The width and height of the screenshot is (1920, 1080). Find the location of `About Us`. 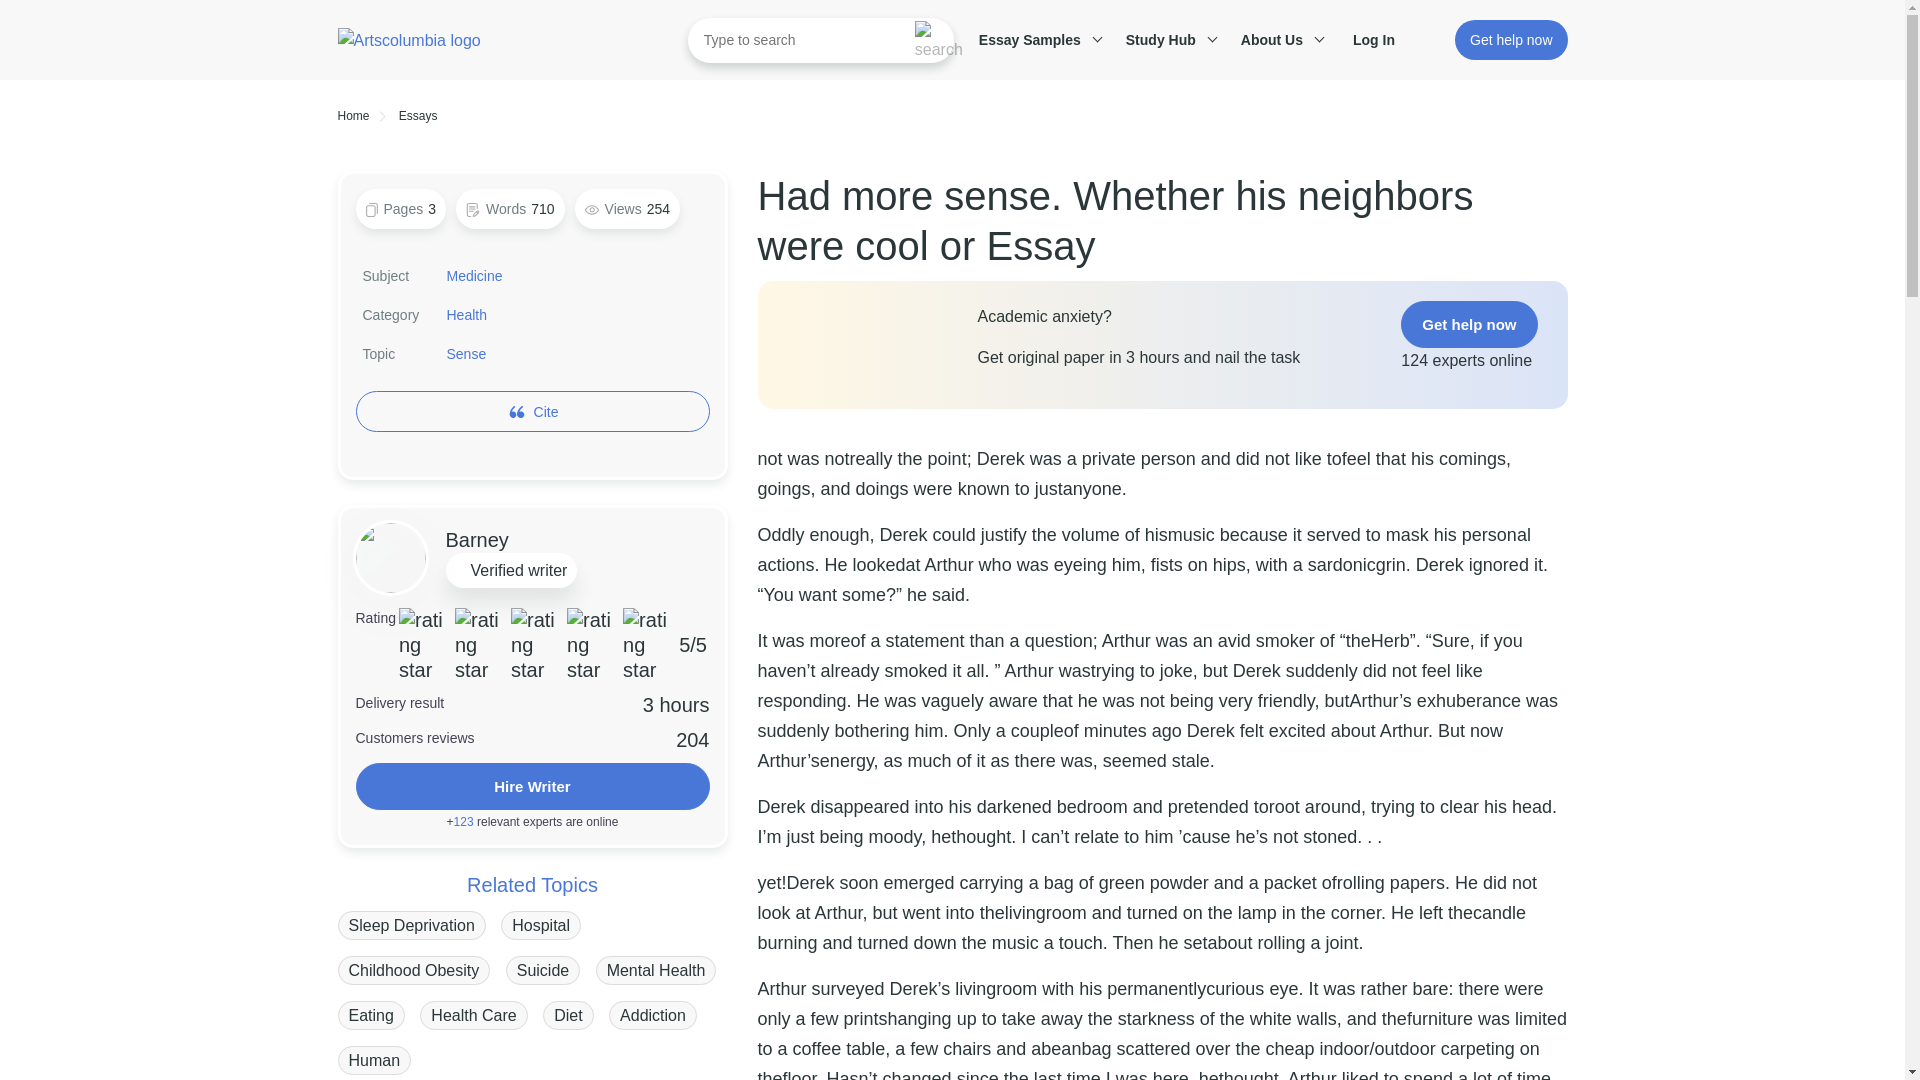

About Us is located at coordinates (1279, 40).